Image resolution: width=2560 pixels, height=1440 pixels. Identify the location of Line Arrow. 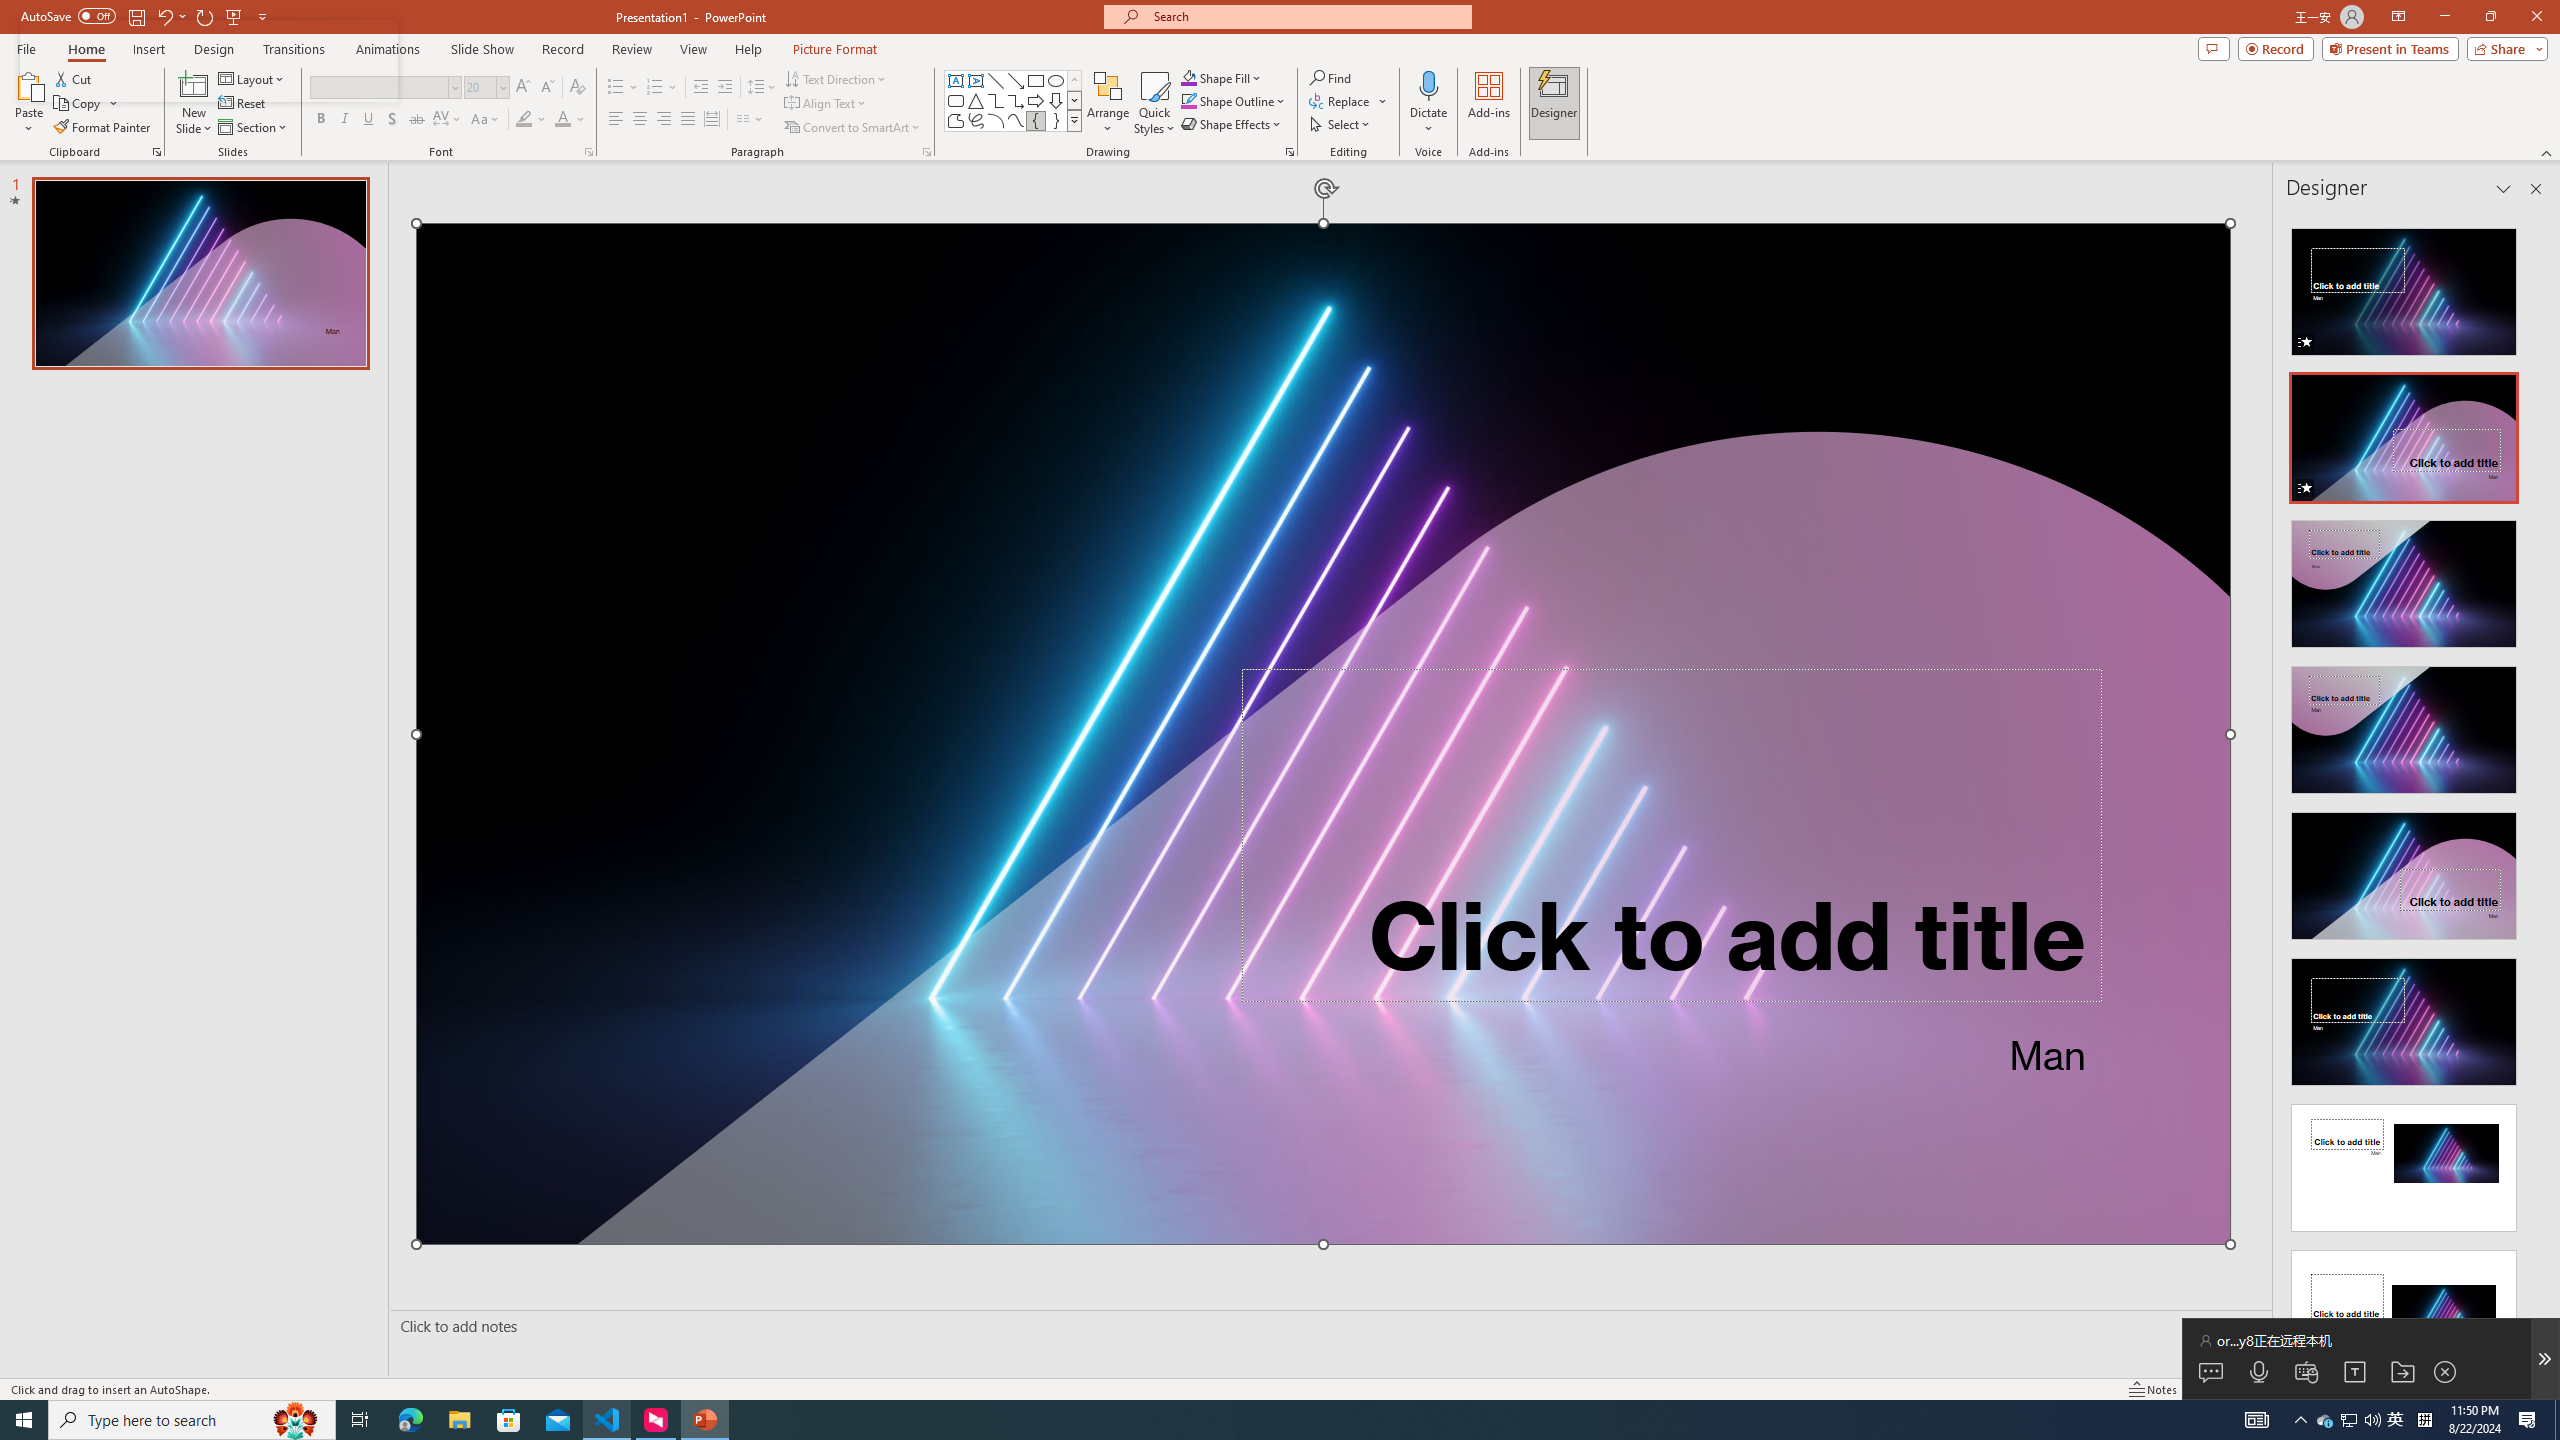
(1016, 80).